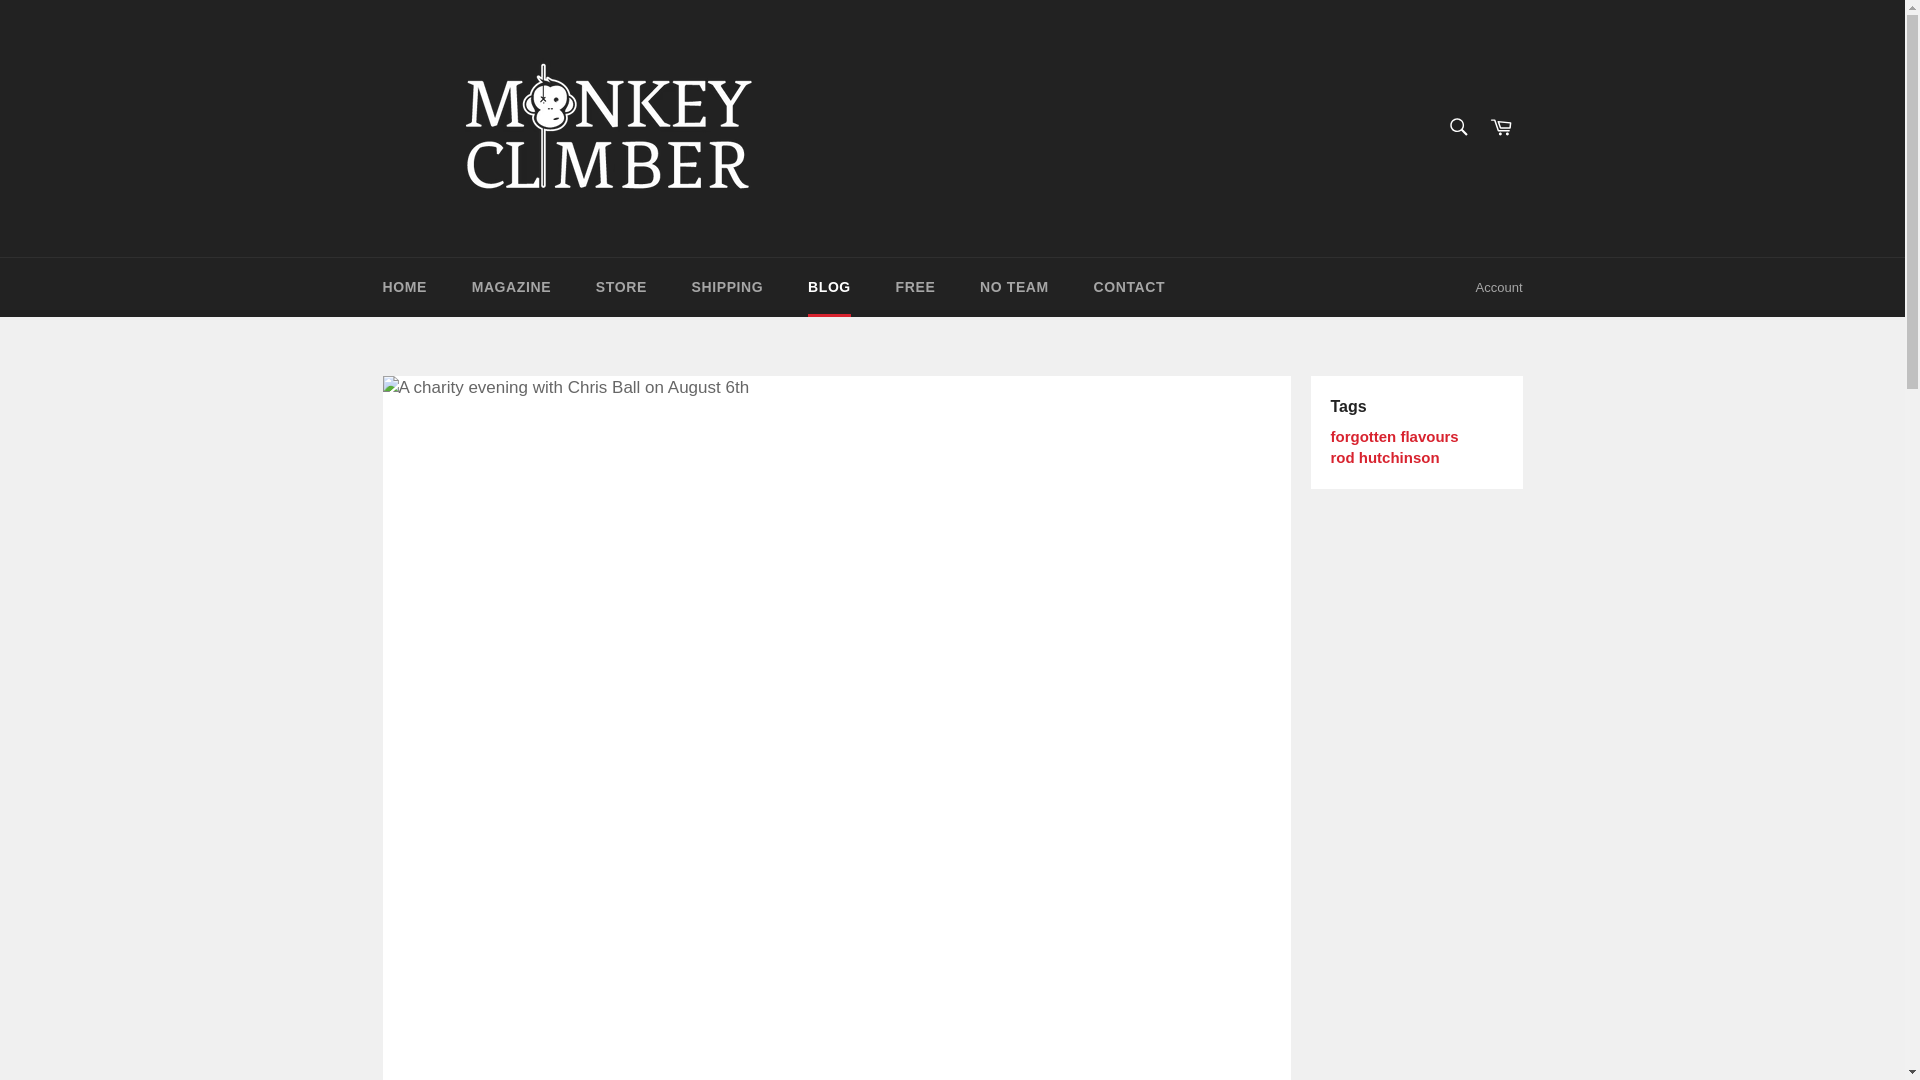  What do you see at coordinates (510, 288) in the screenshot?
I see `MAGAZINE` at bounding box center [510, 288].